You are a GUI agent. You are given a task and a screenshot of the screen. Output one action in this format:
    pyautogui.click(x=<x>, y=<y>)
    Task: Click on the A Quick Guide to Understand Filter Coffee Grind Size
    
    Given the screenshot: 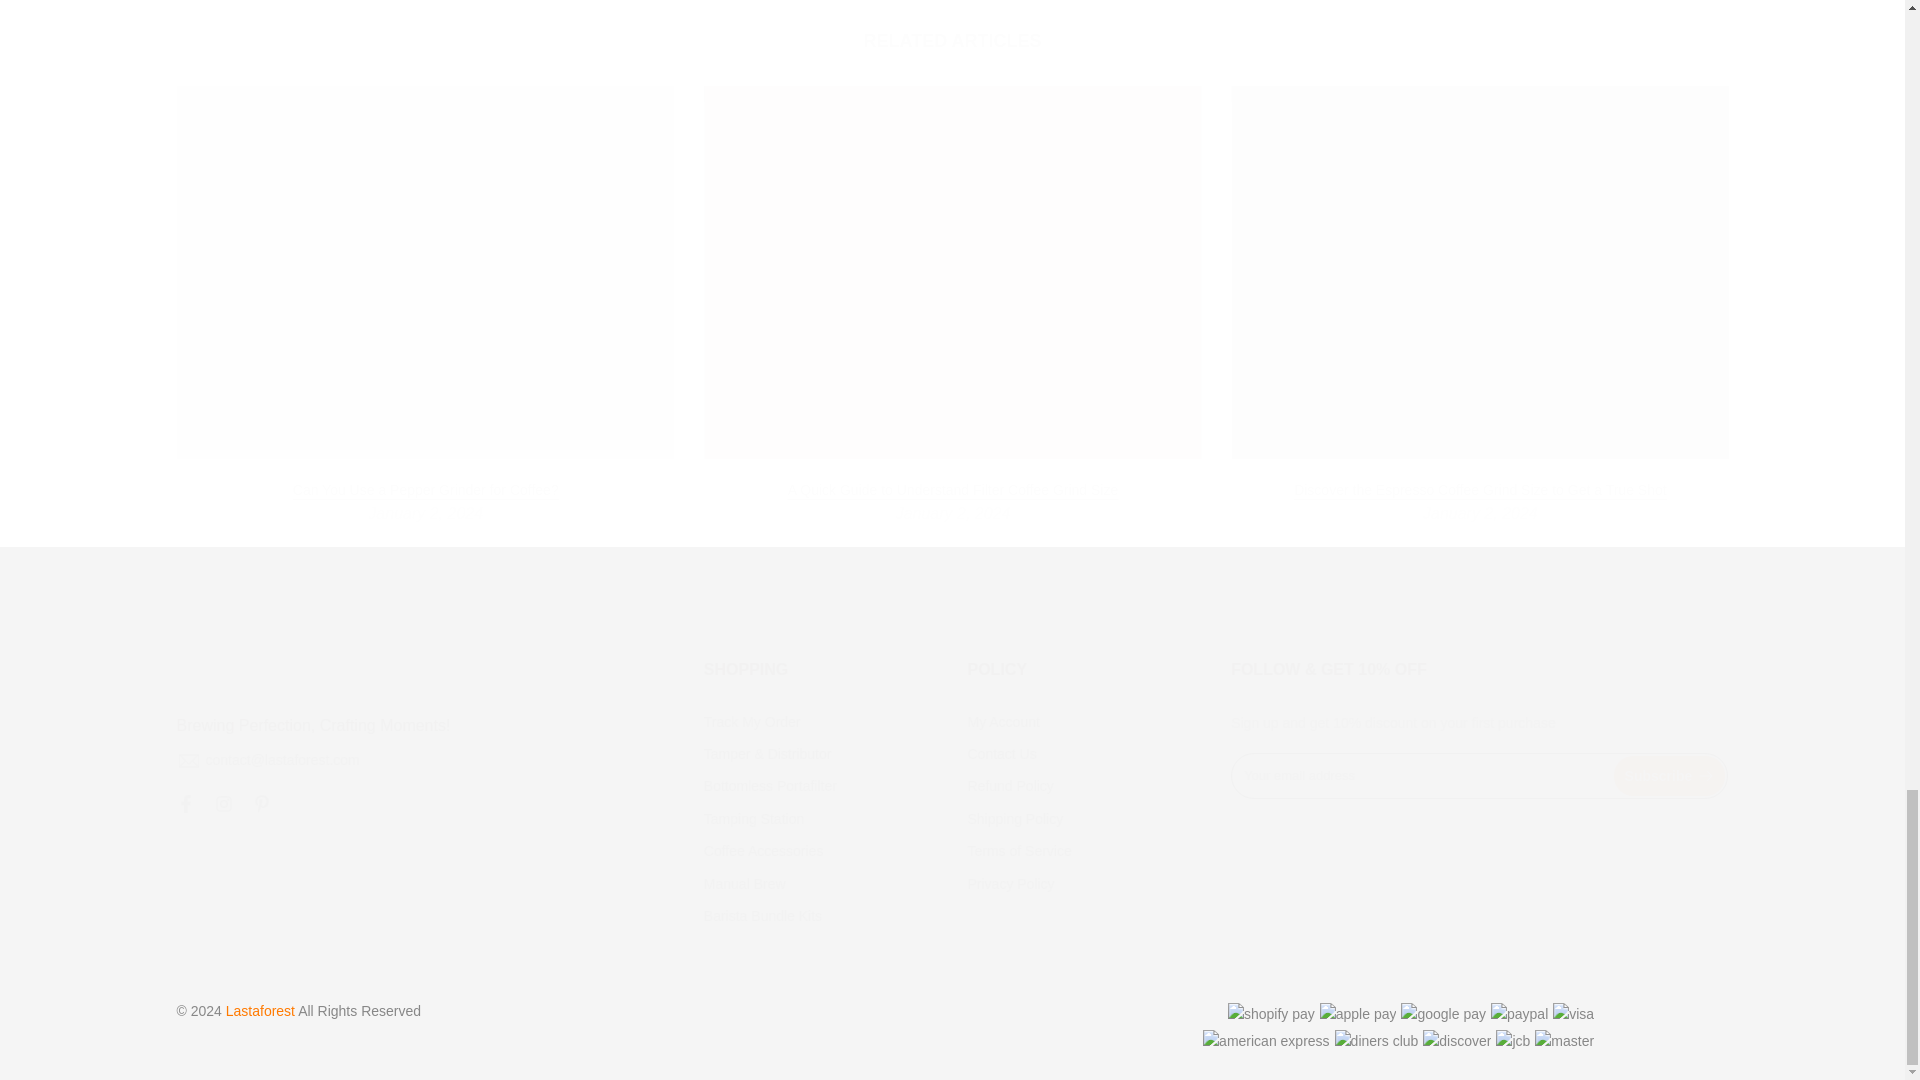 What is the action you would take?
    pyautogui.click(x=952, y=490)
    